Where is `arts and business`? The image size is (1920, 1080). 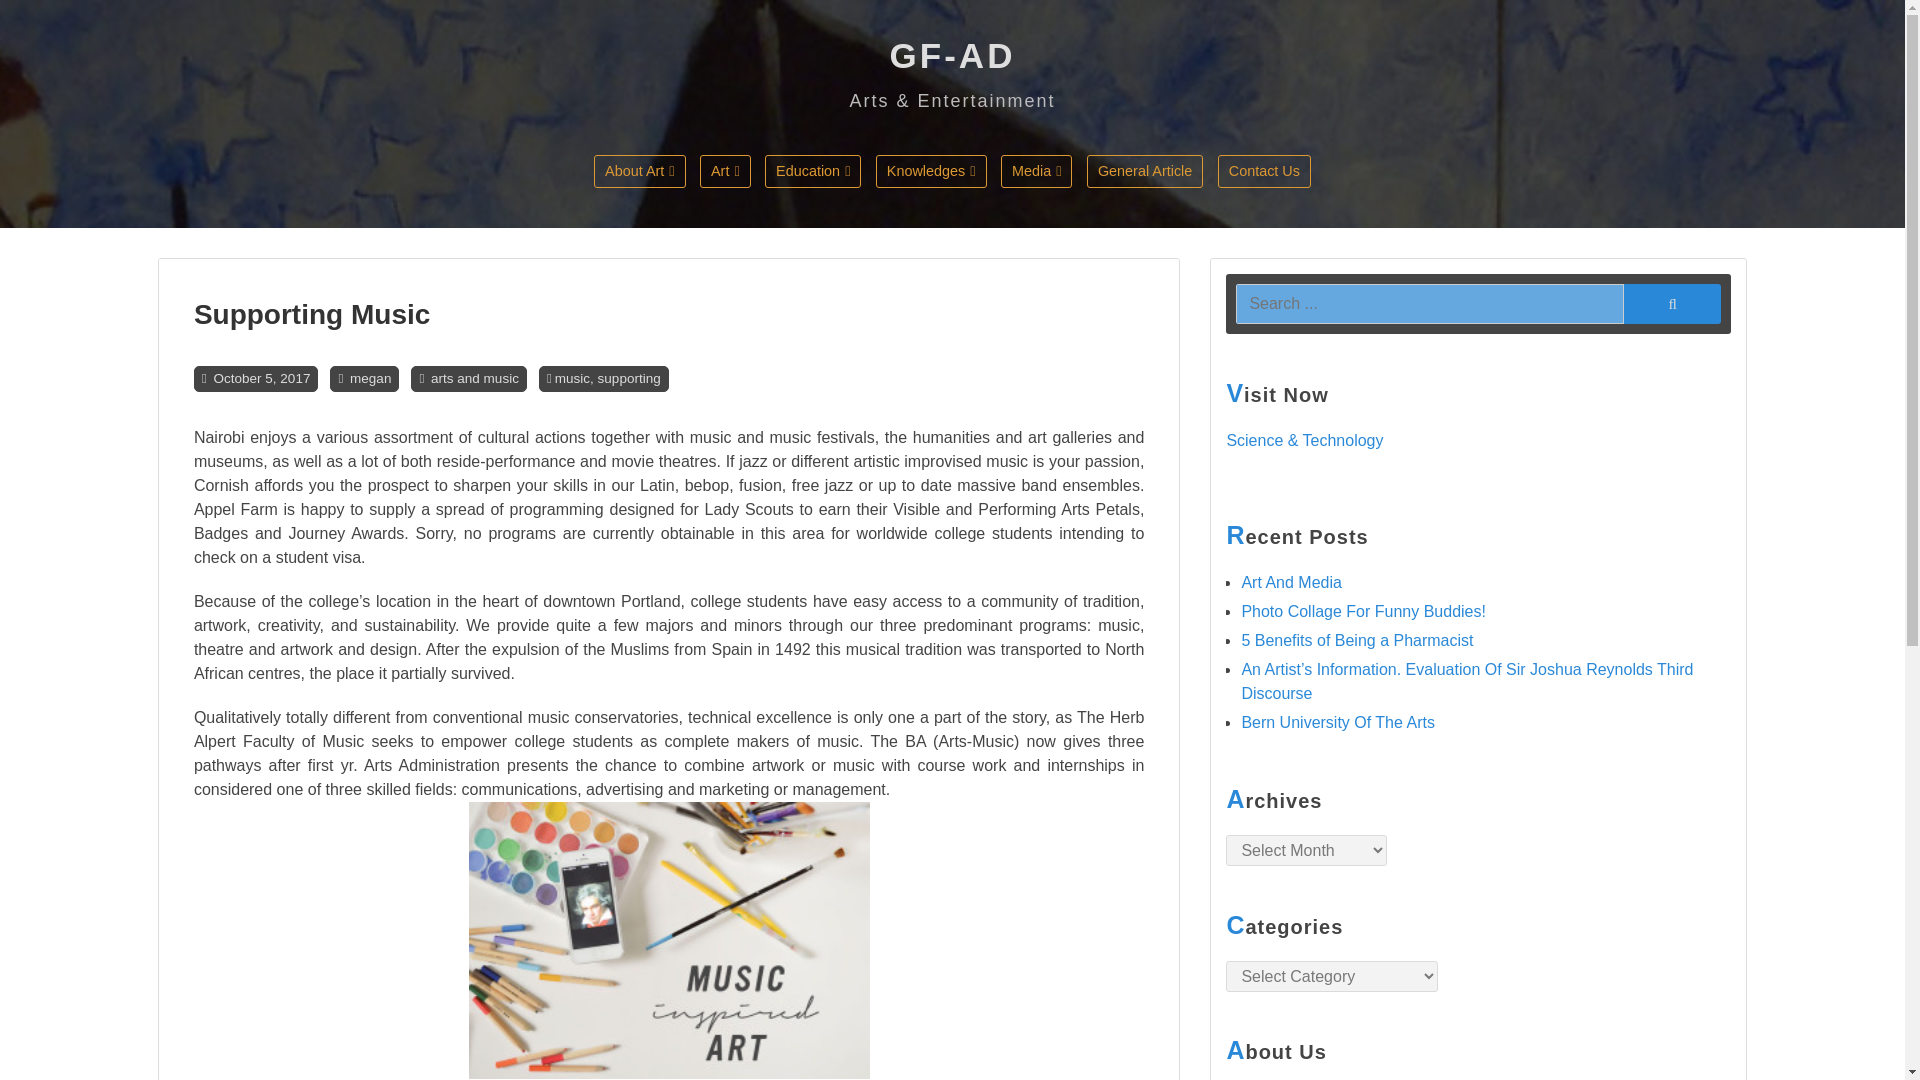
arts and business is located at coordinates (971, 214).